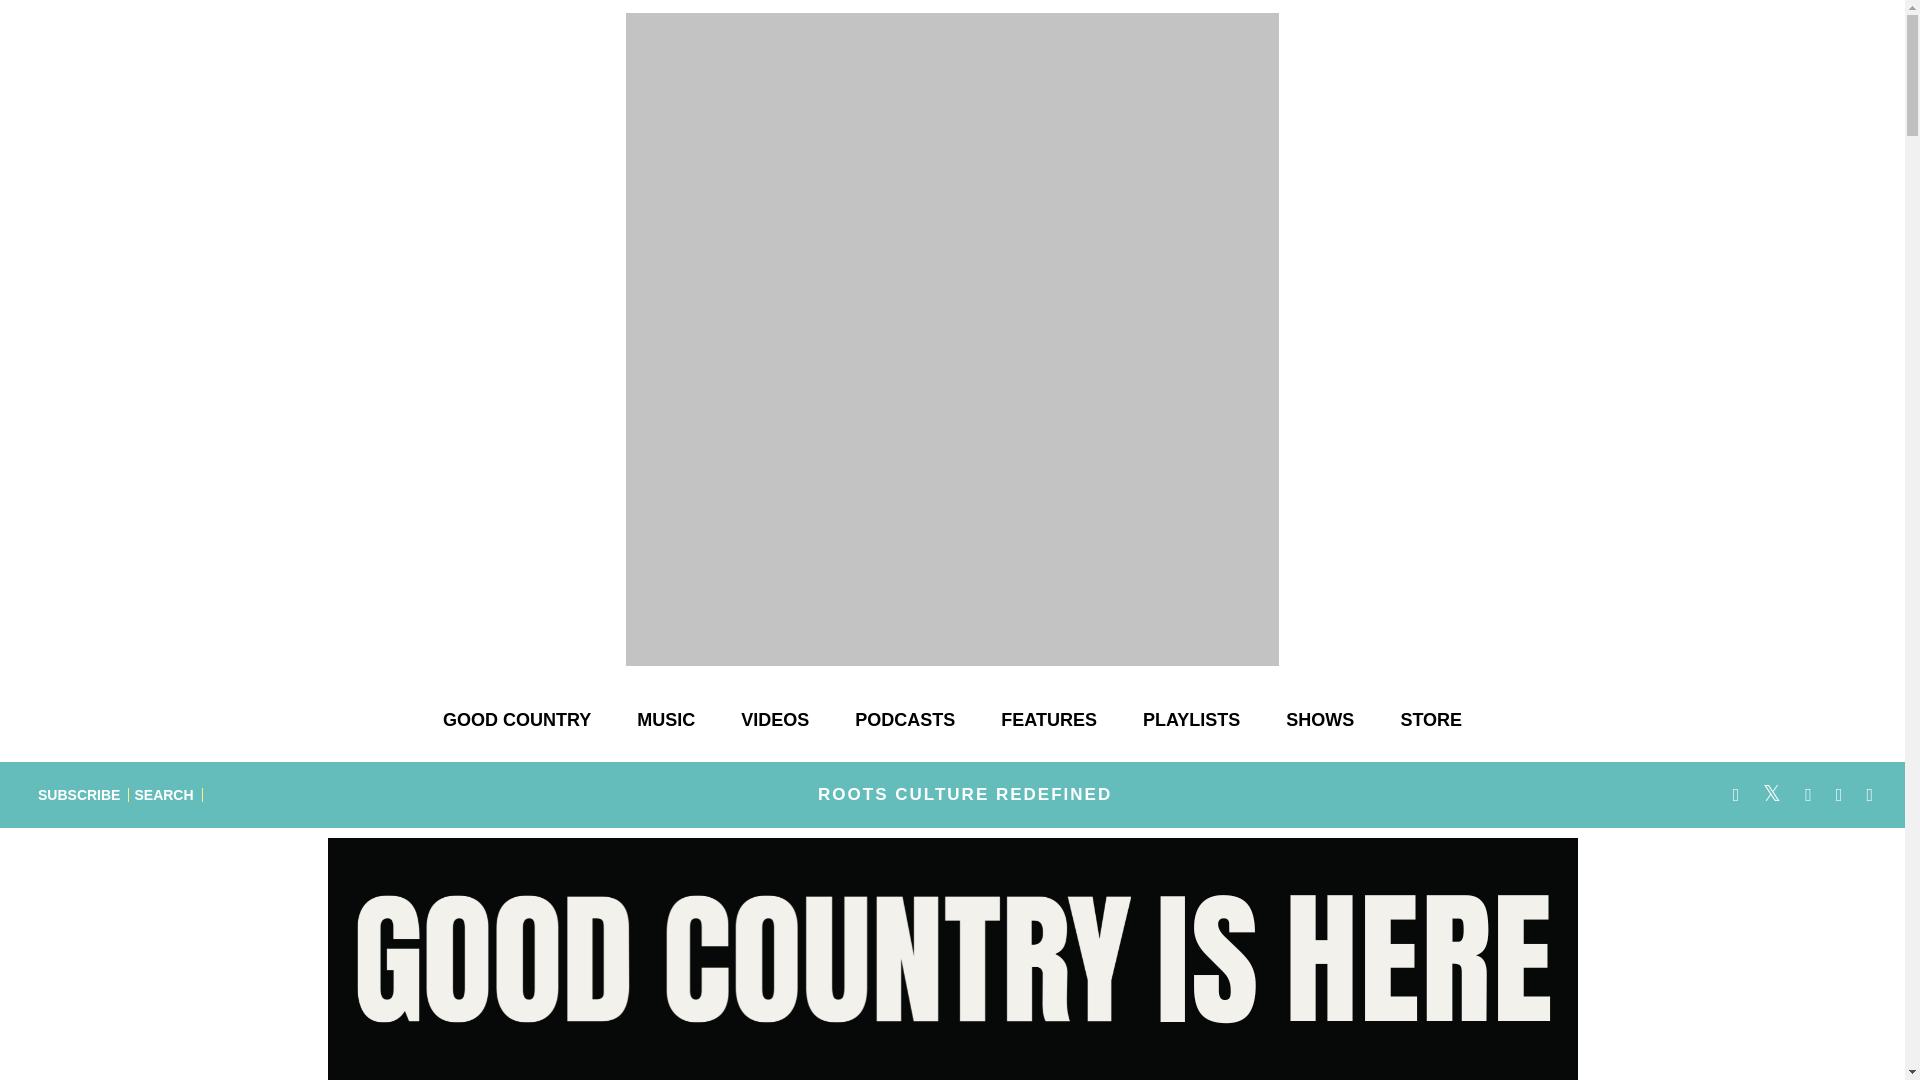 This screenshot has height=1080, width=1920. What do you see at coordinates (905, 720) in the screenshot?
I see `PODCASTS` at bounding box center [905, 720].